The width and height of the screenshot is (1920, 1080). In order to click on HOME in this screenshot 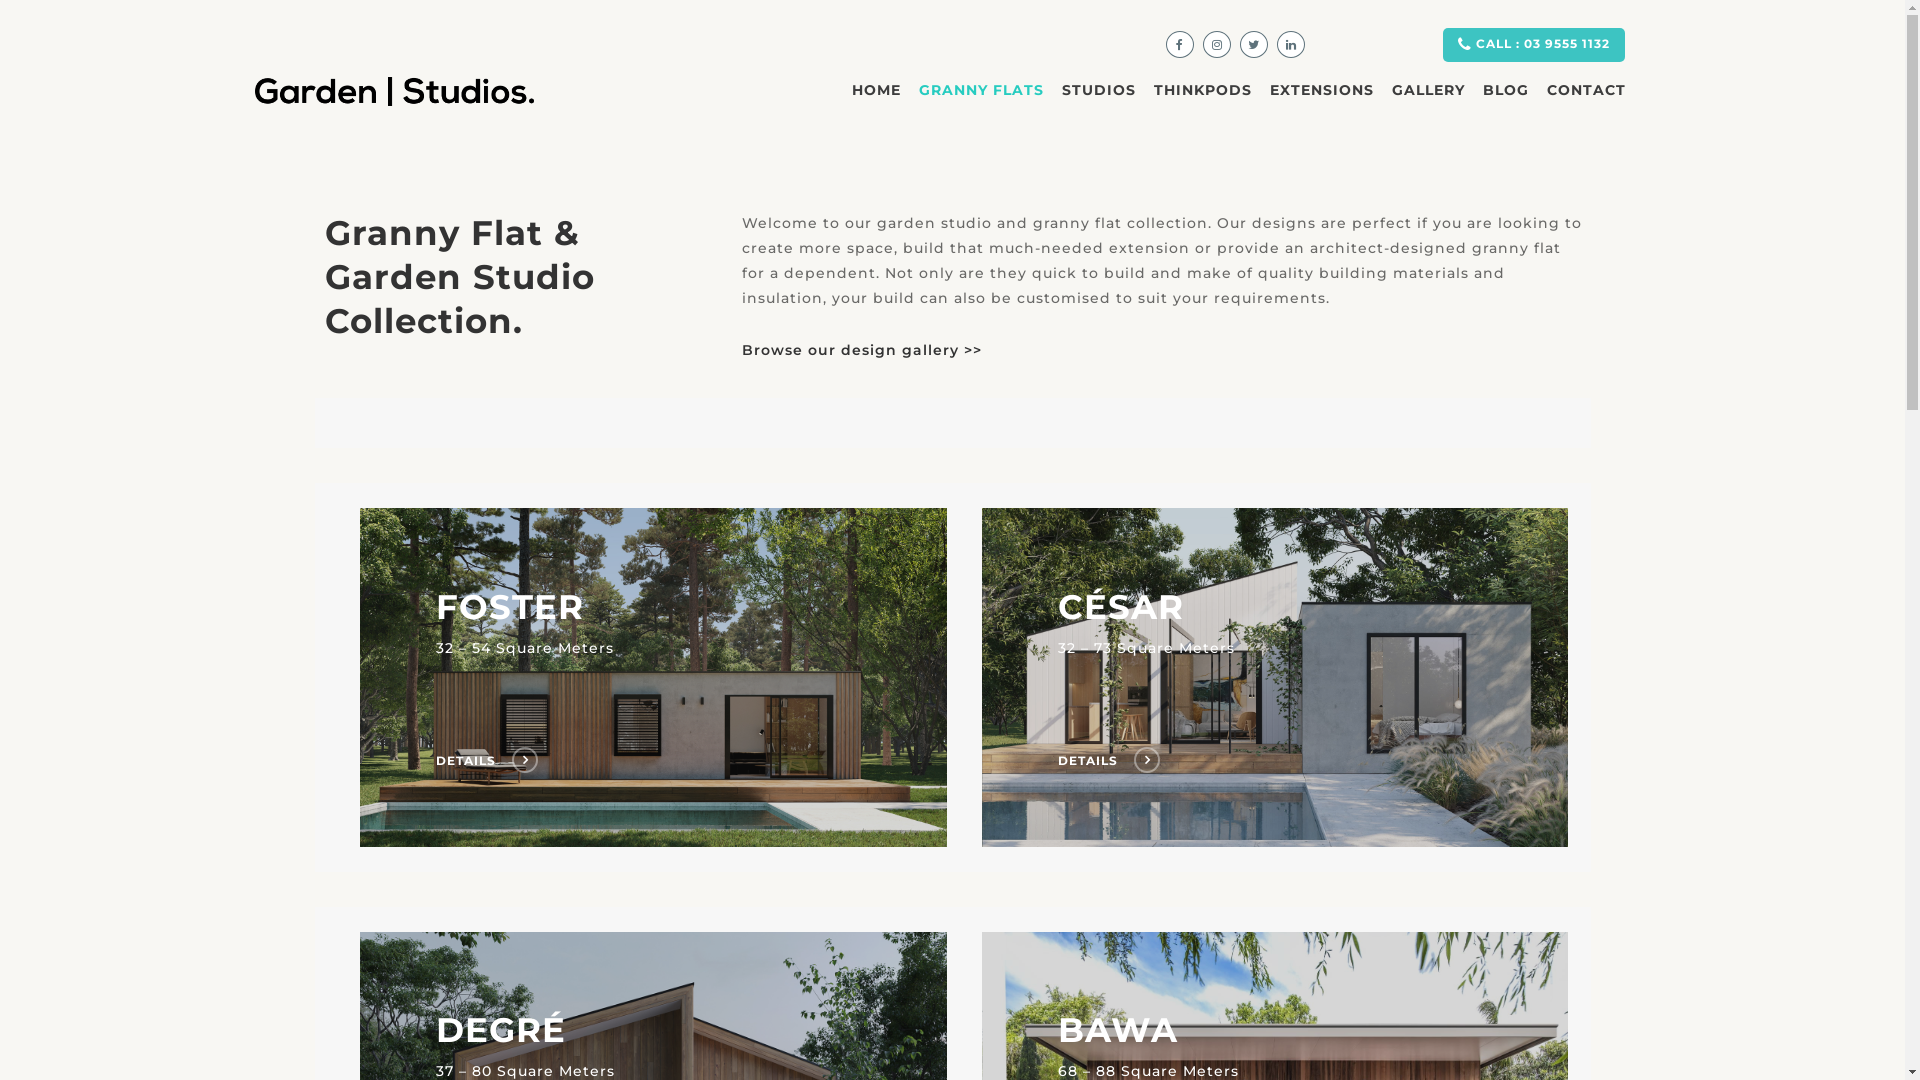, I will do `click(876, 105)`.